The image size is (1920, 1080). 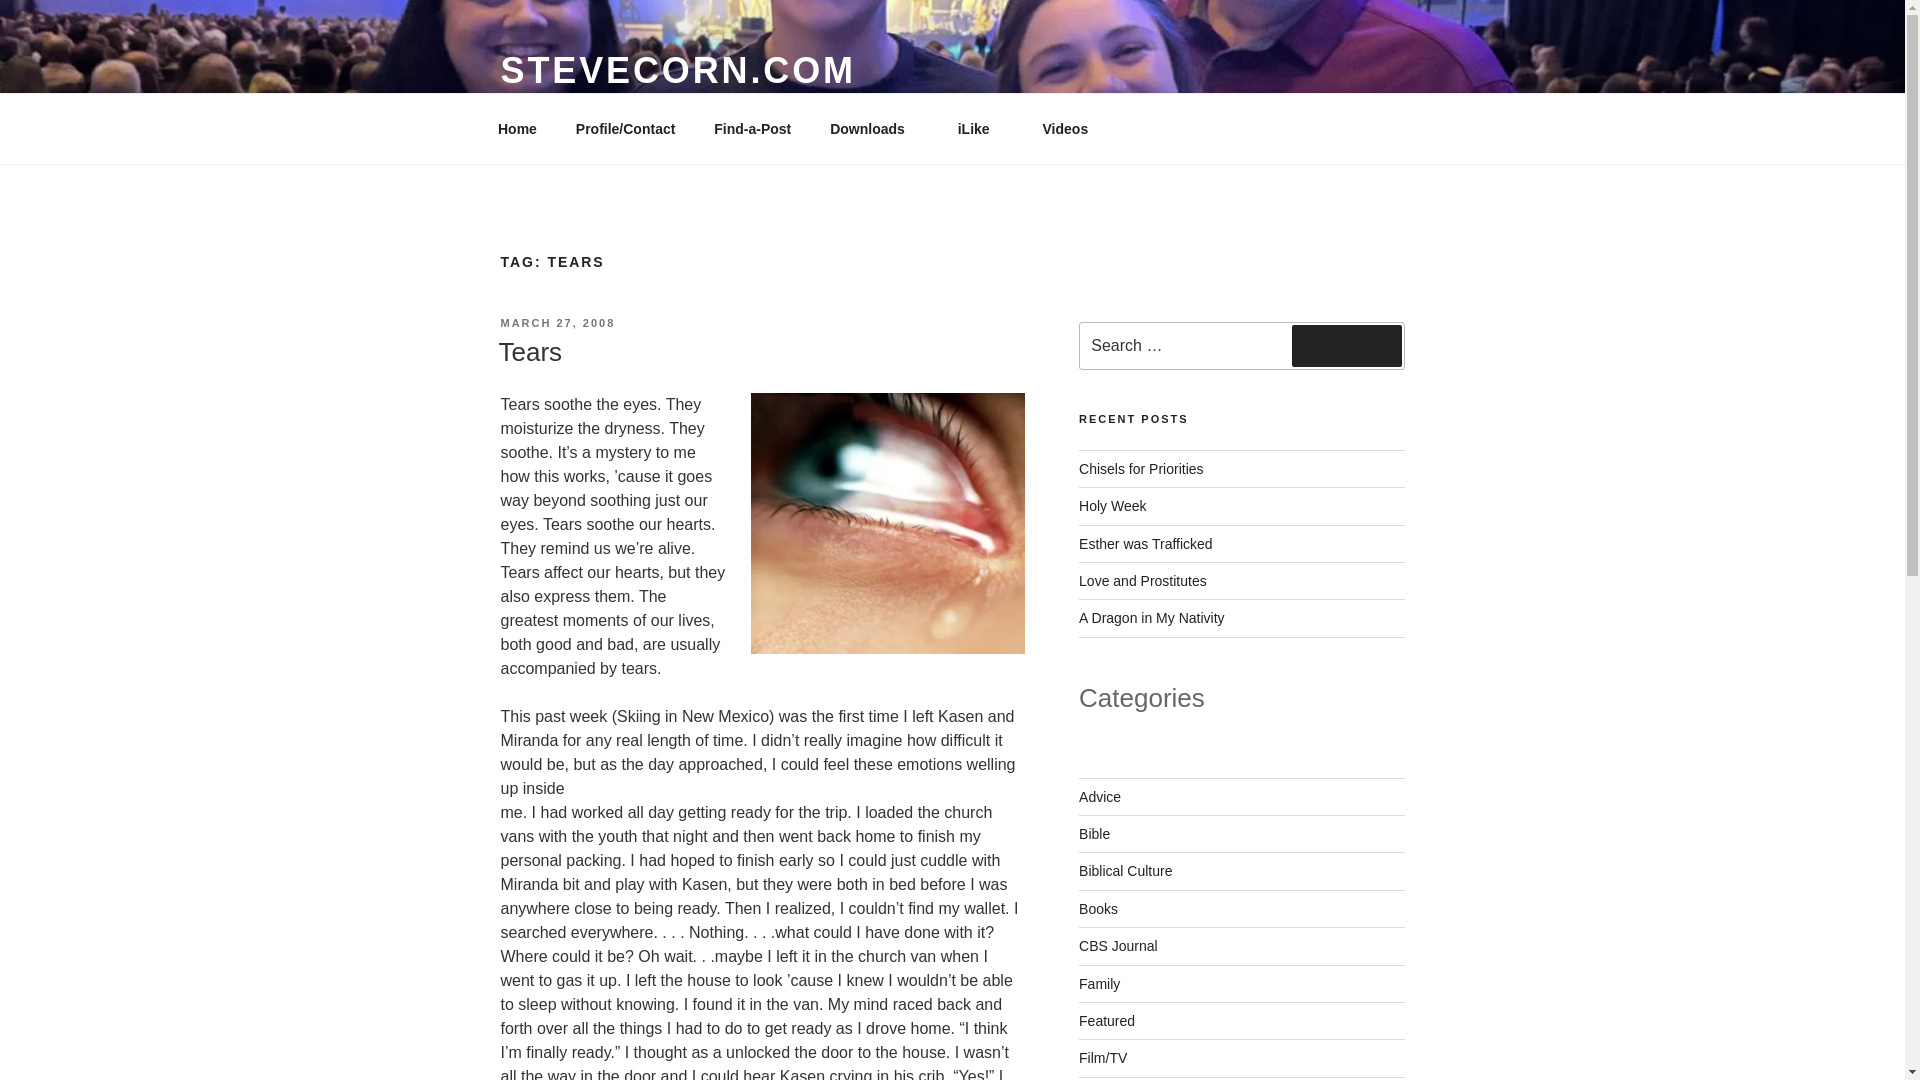 What do you see at coordinates (1099, 984) in the screenshot?
I see `Family` at bounding box center [1099, 984].